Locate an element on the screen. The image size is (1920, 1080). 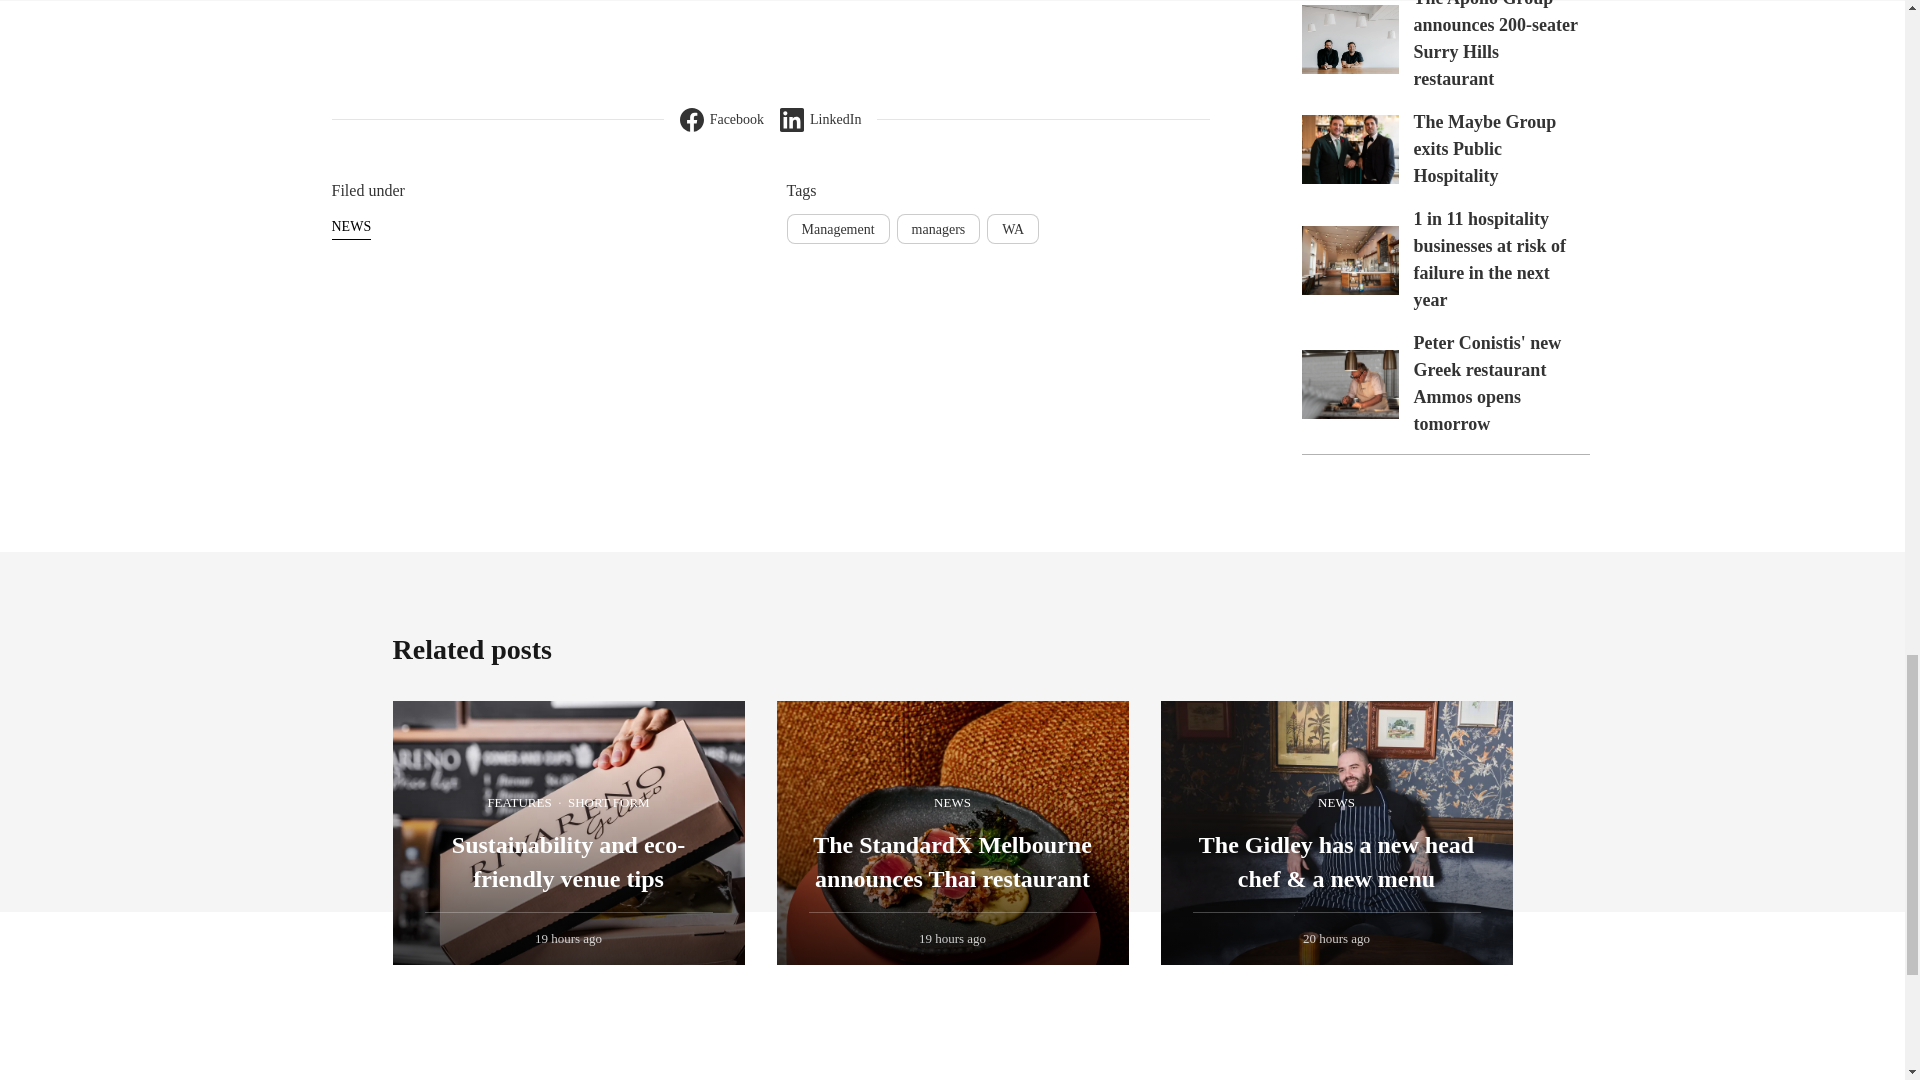
Management is located at coordinates (836, 228).